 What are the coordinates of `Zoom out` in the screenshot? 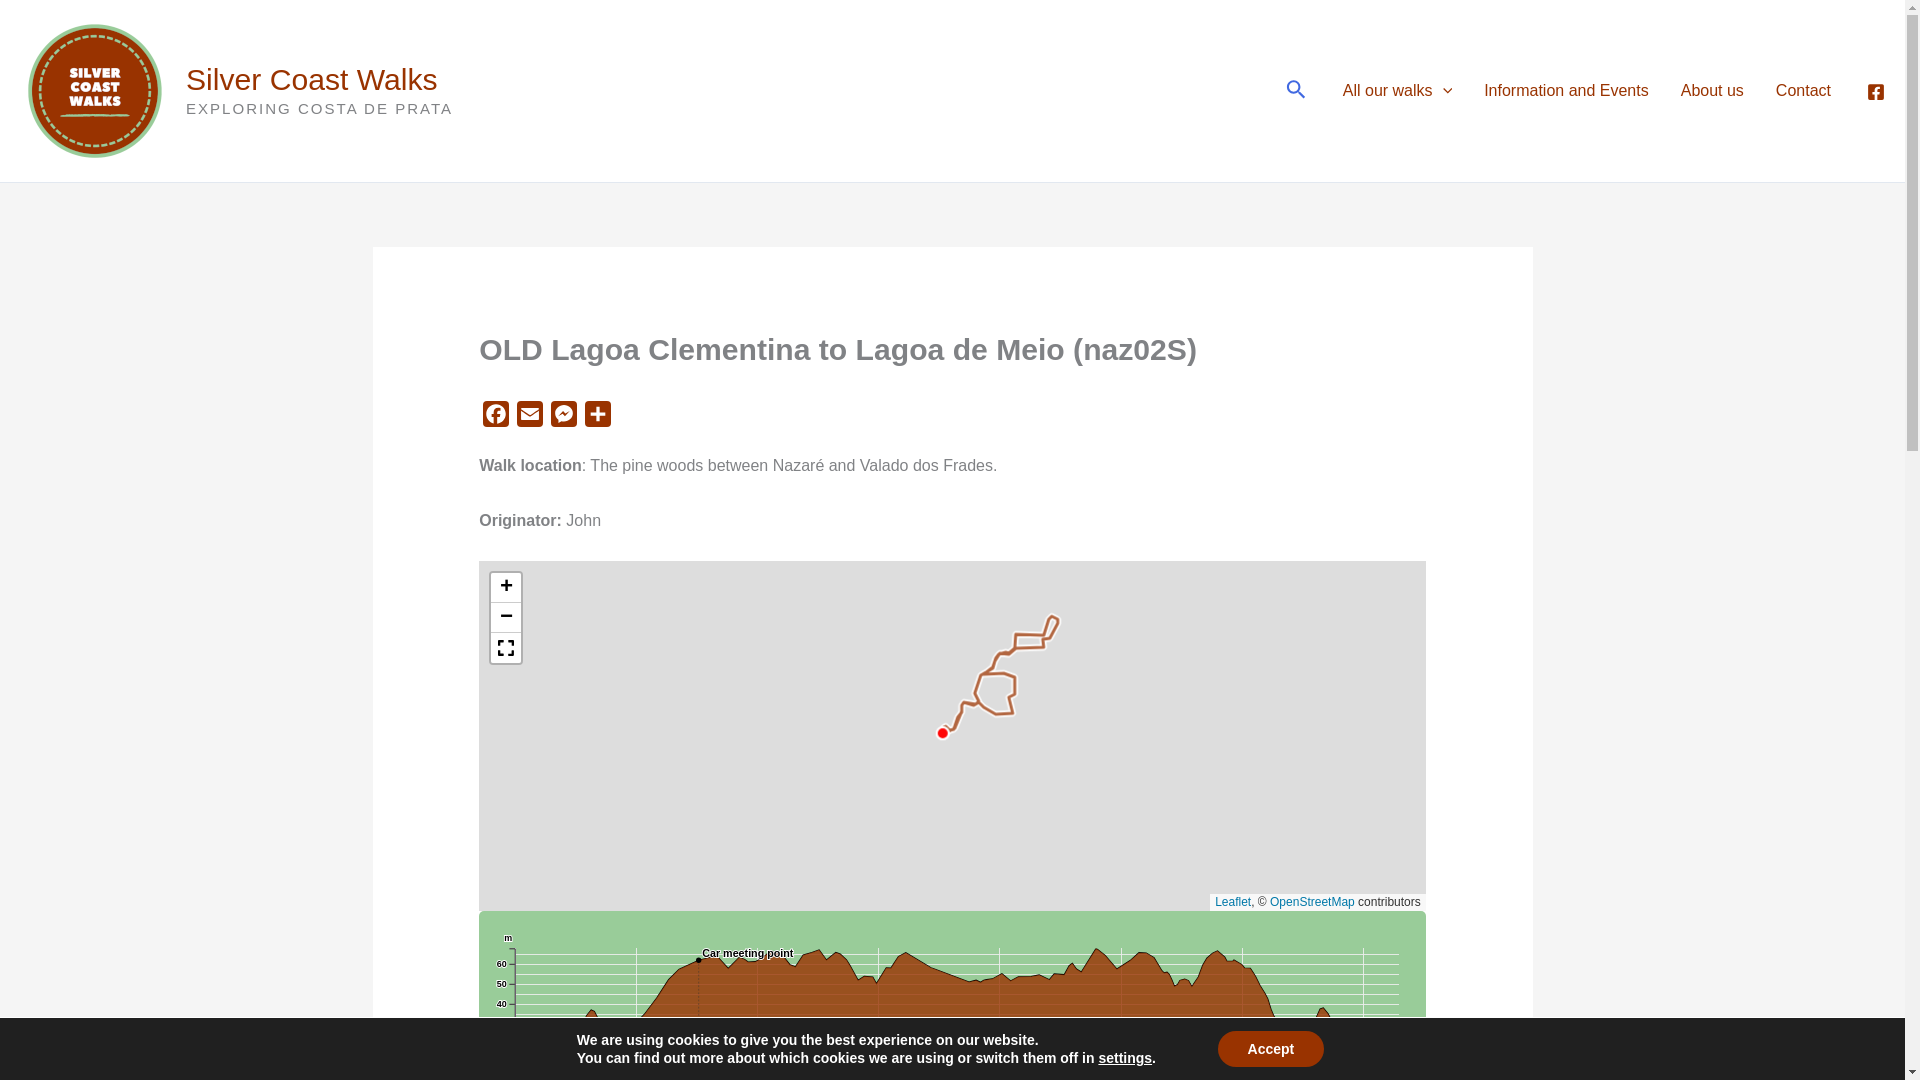 It's located at (506, 617).